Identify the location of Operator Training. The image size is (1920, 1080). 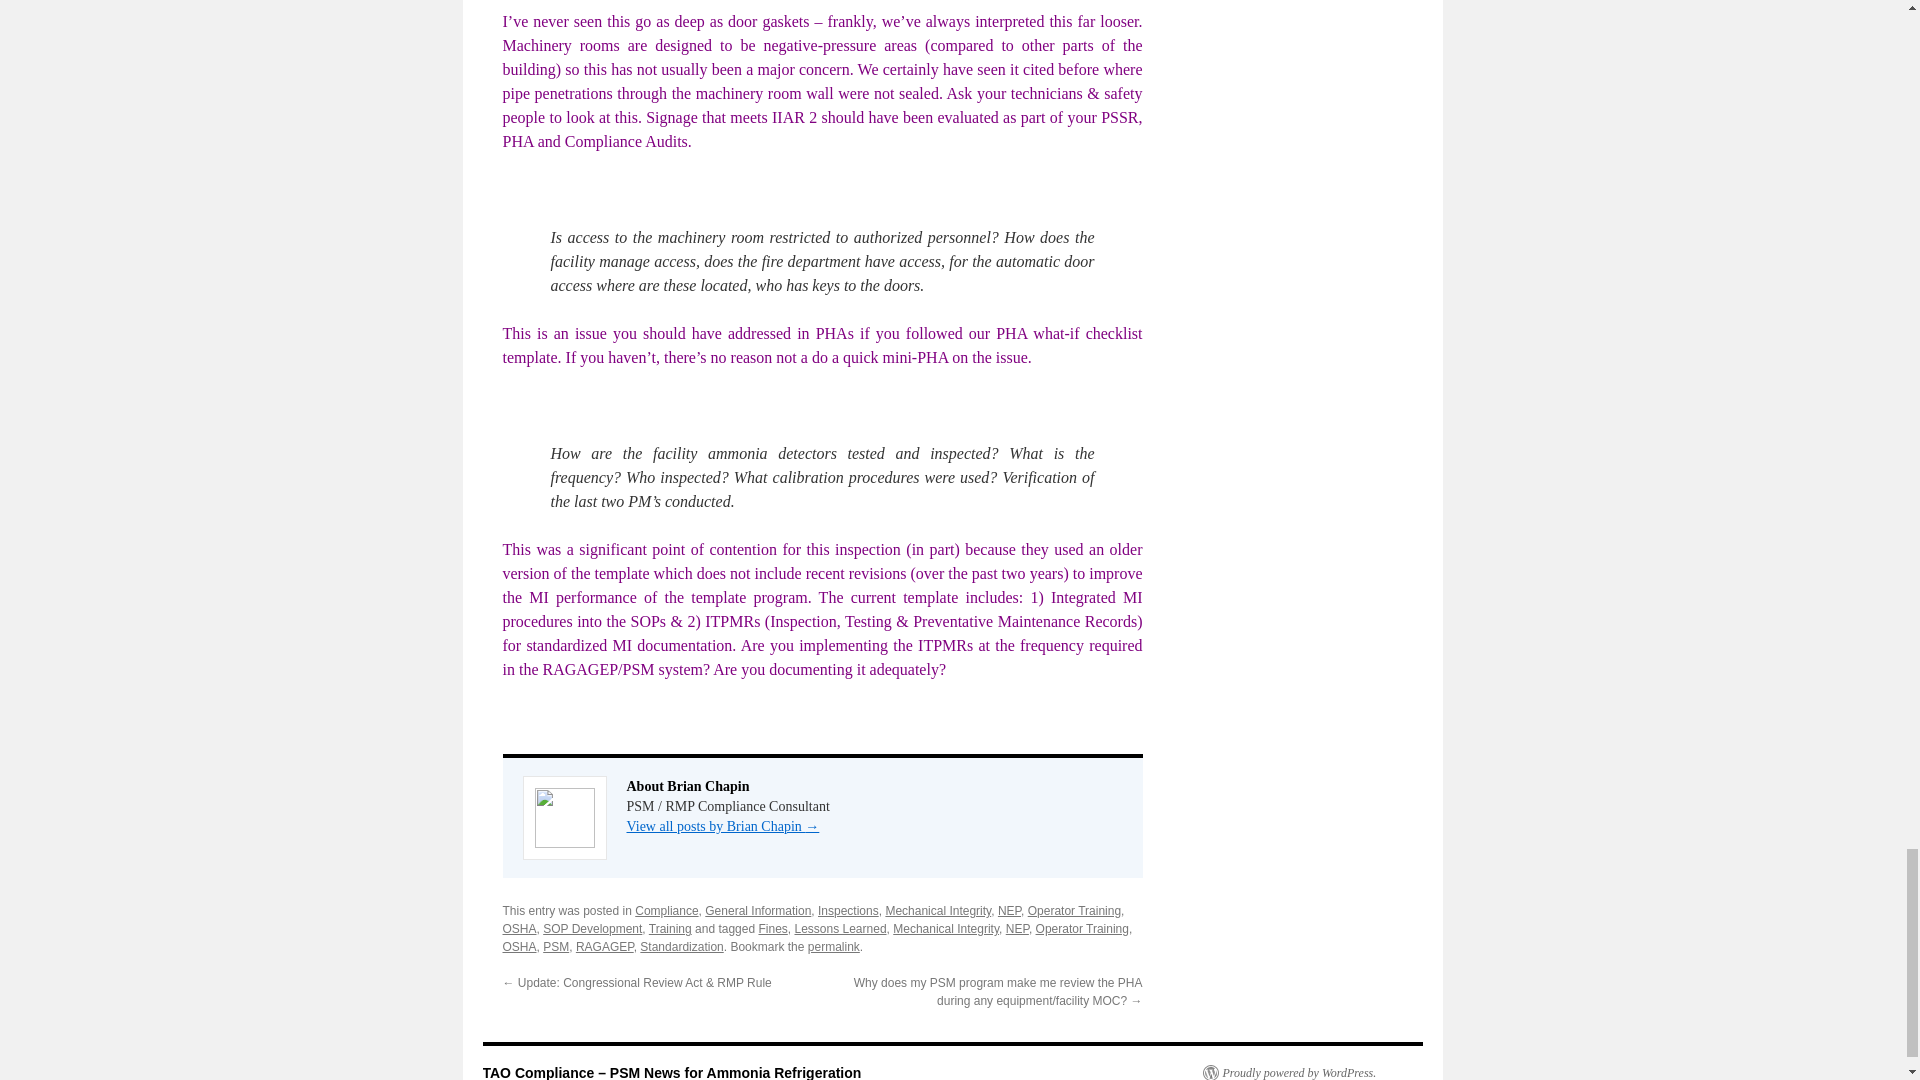
(1082, 929).